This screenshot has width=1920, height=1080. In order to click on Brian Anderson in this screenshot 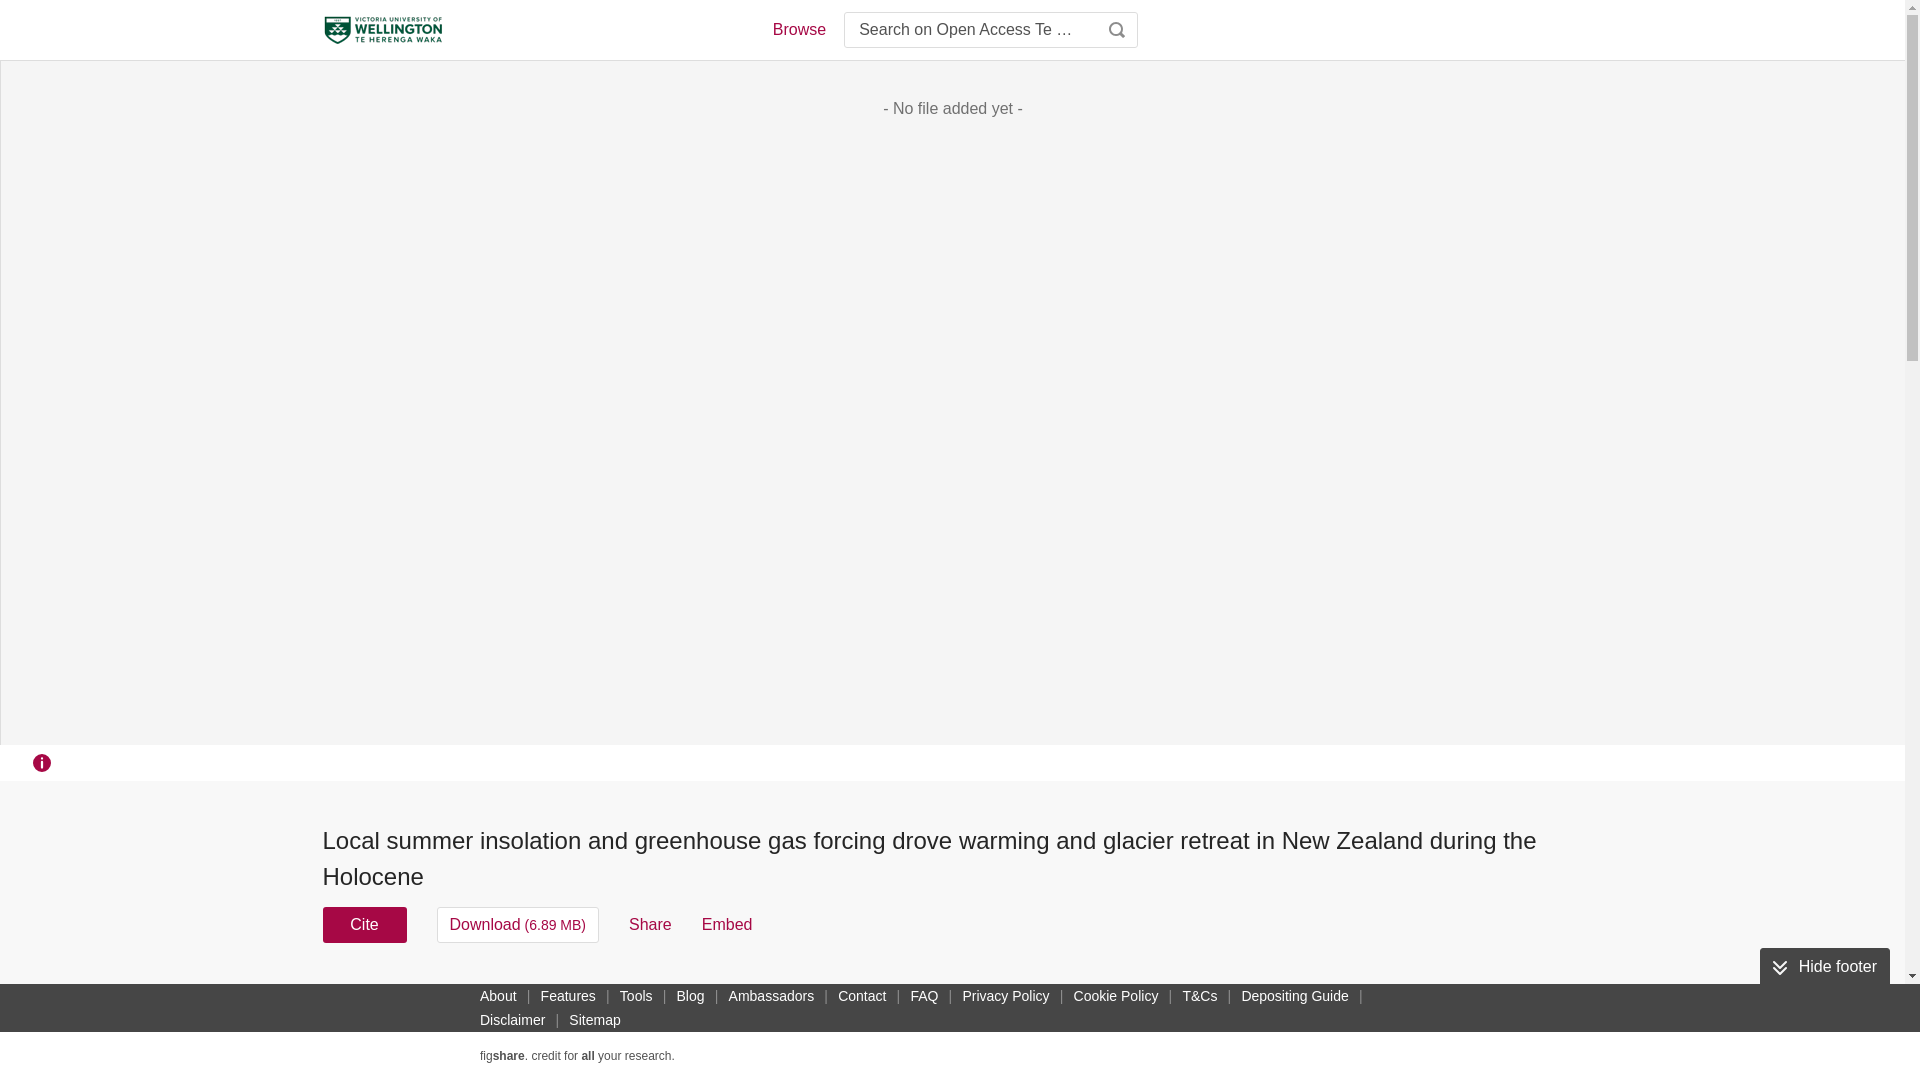, I will do `click(376, 1014)`.